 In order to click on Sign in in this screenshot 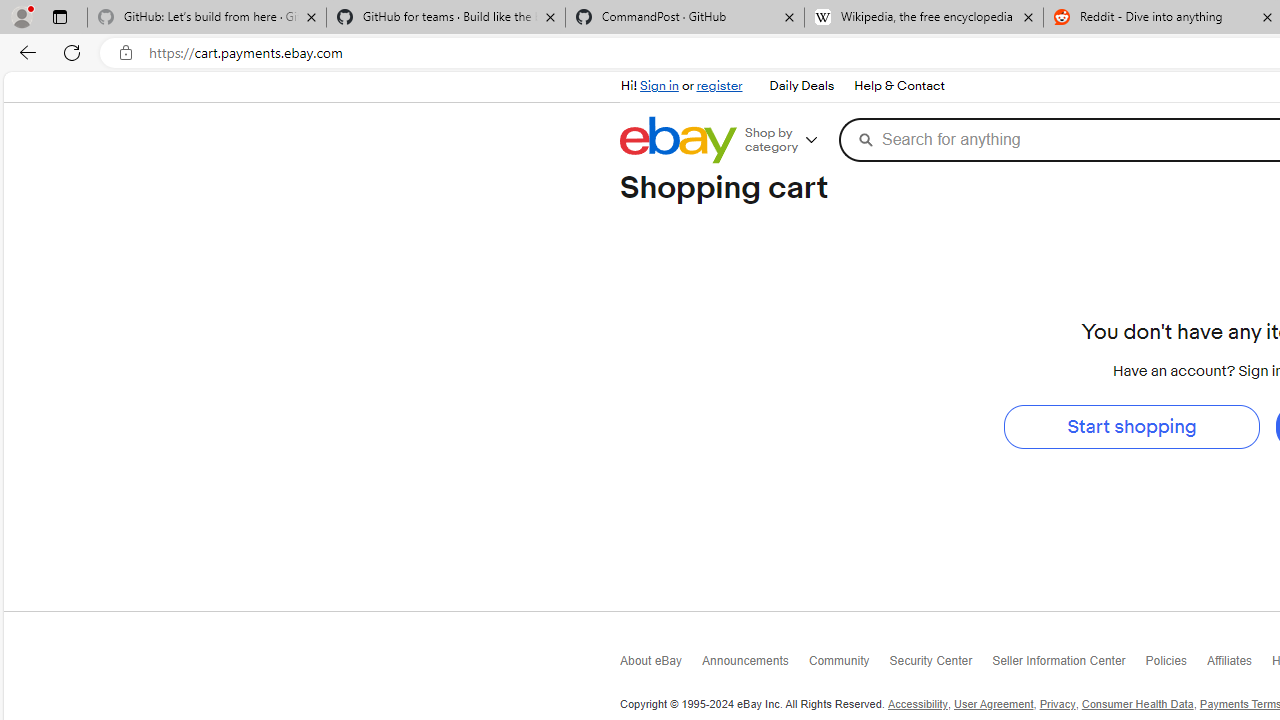, I will do `click(659, 86)`.